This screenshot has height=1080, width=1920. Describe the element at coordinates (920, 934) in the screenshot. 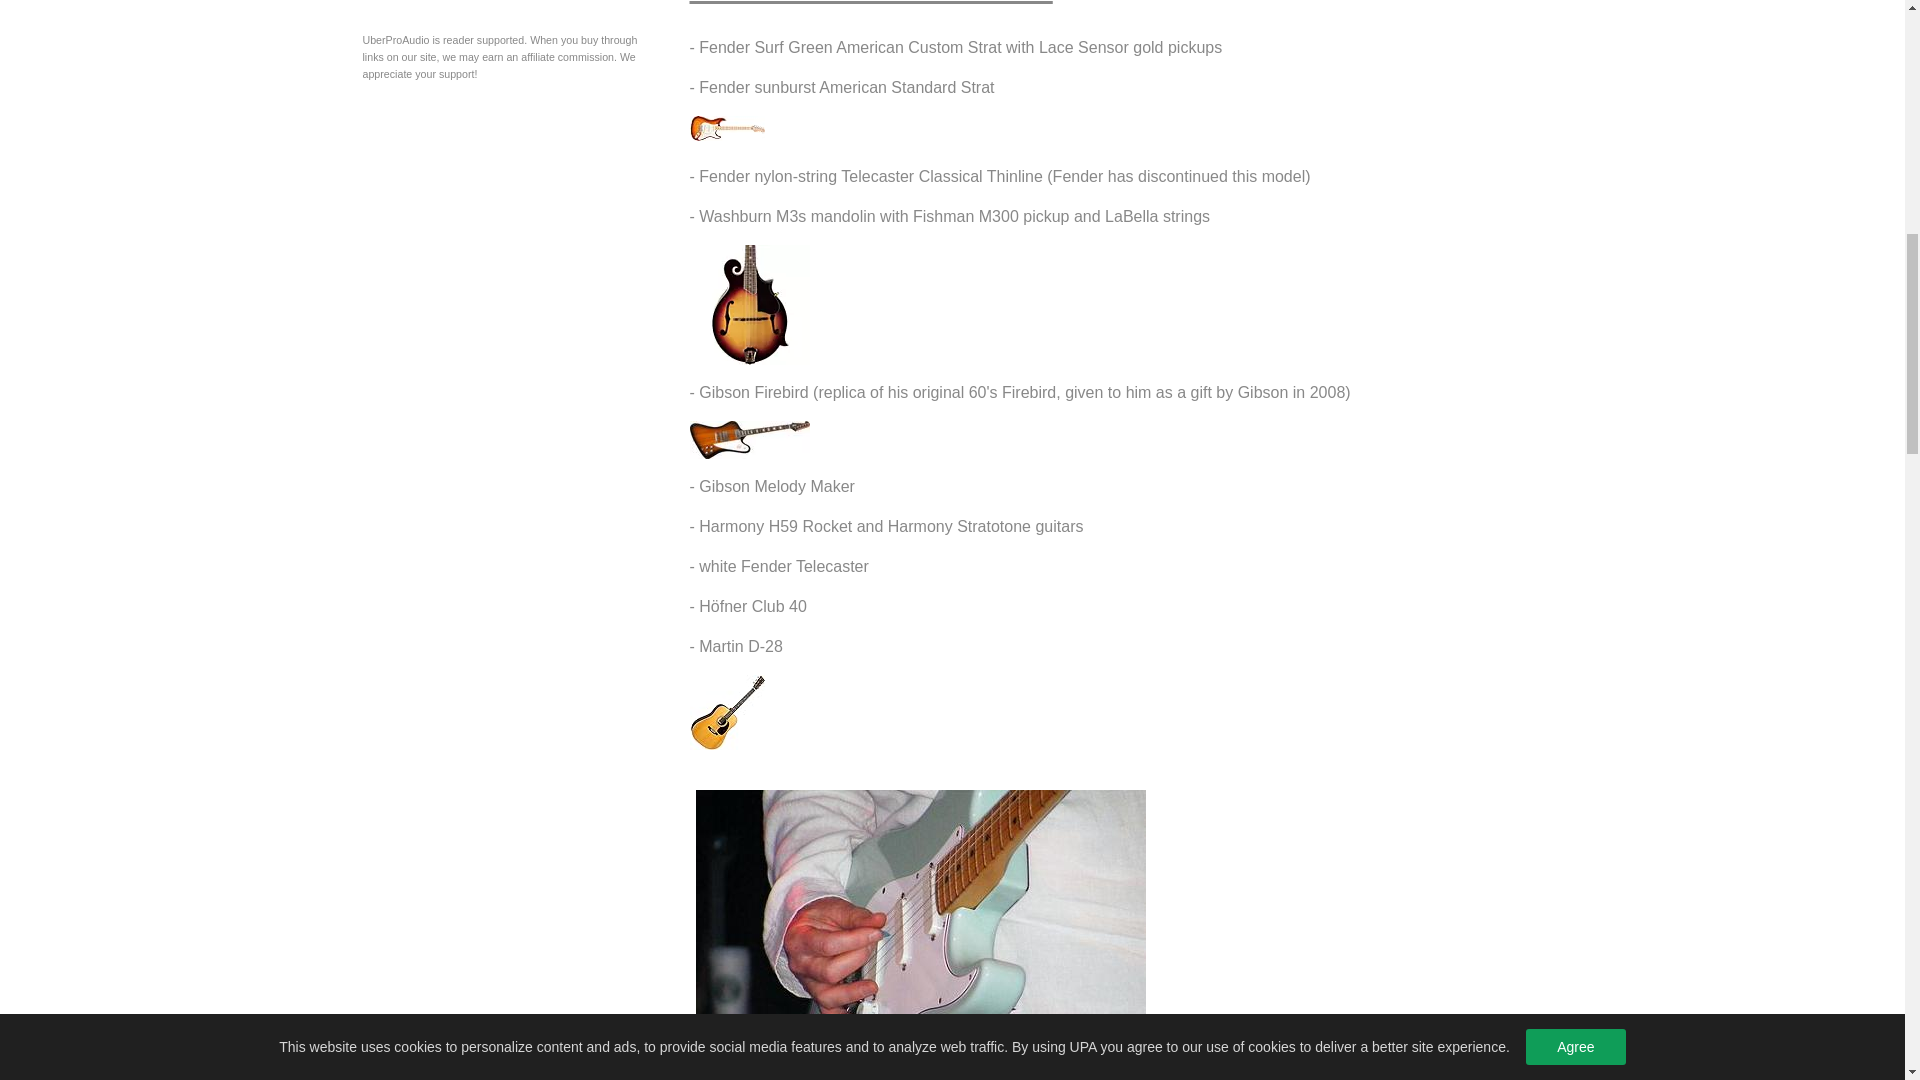

I see `Image by sjrowe53. Creative Commons licensed from flickr` at that location.